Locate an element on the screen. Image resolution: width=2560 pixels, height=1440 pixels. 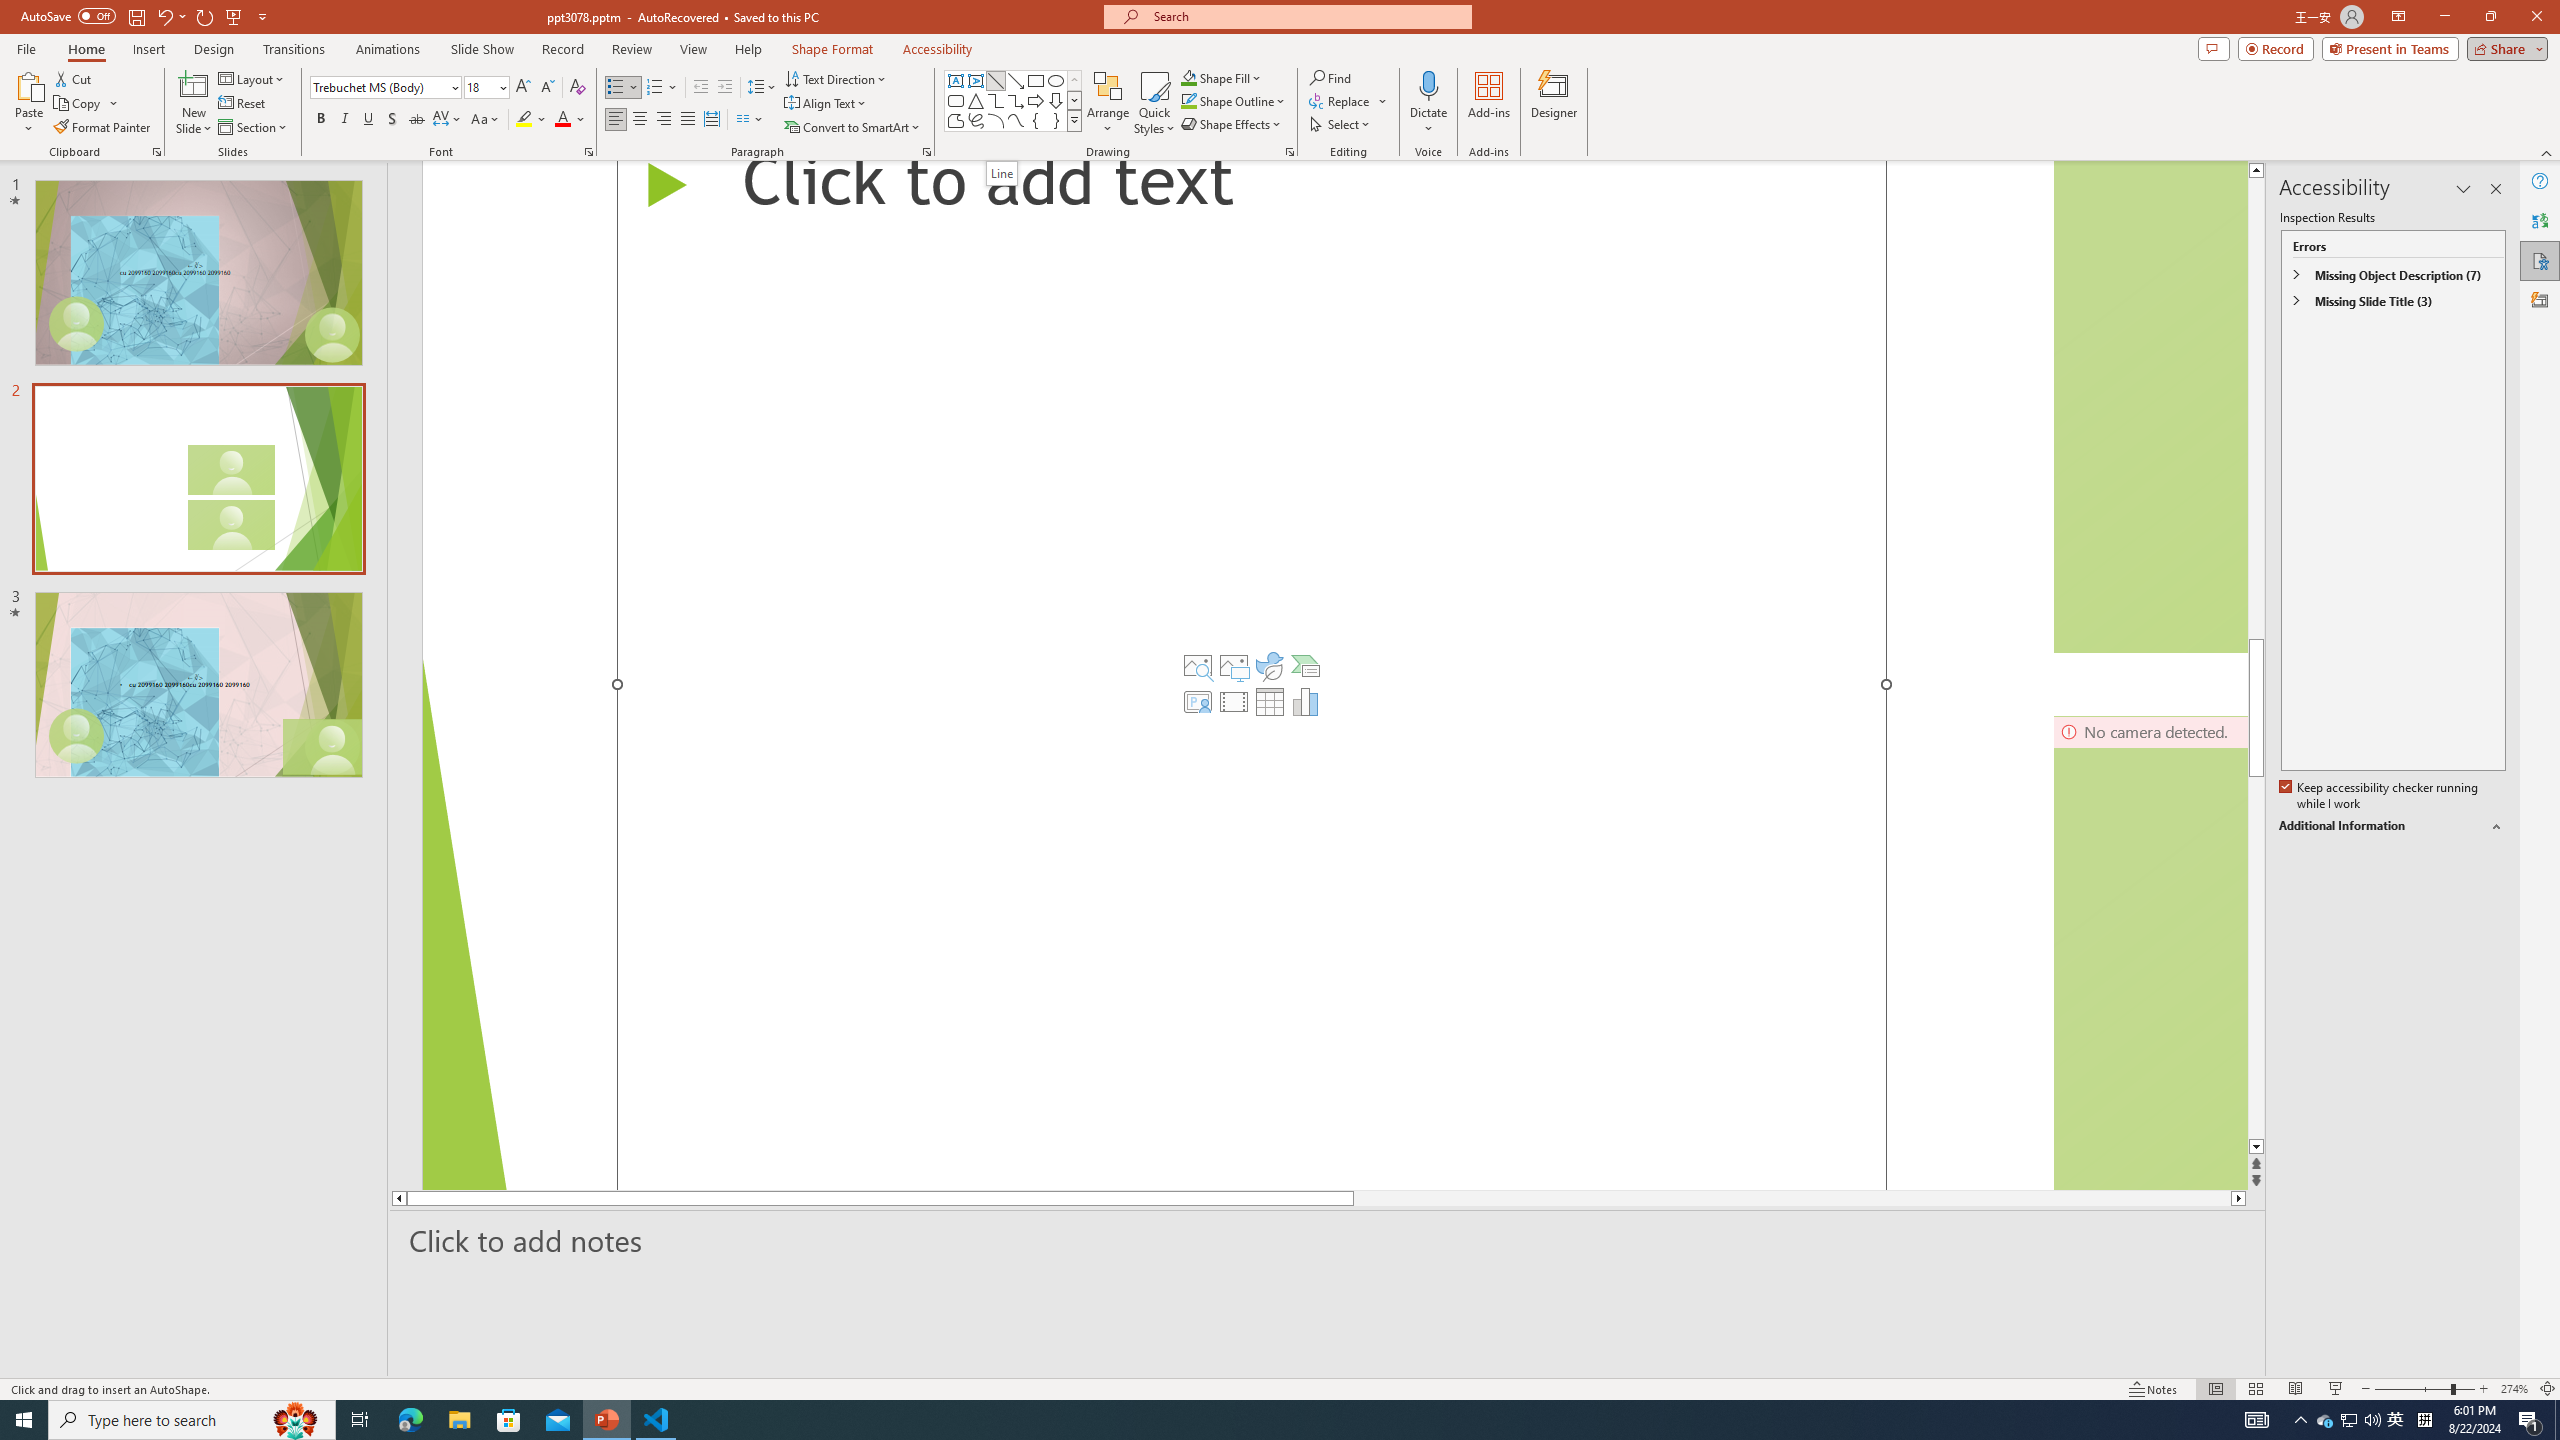
Row up is located at coordinates (1074, 80).